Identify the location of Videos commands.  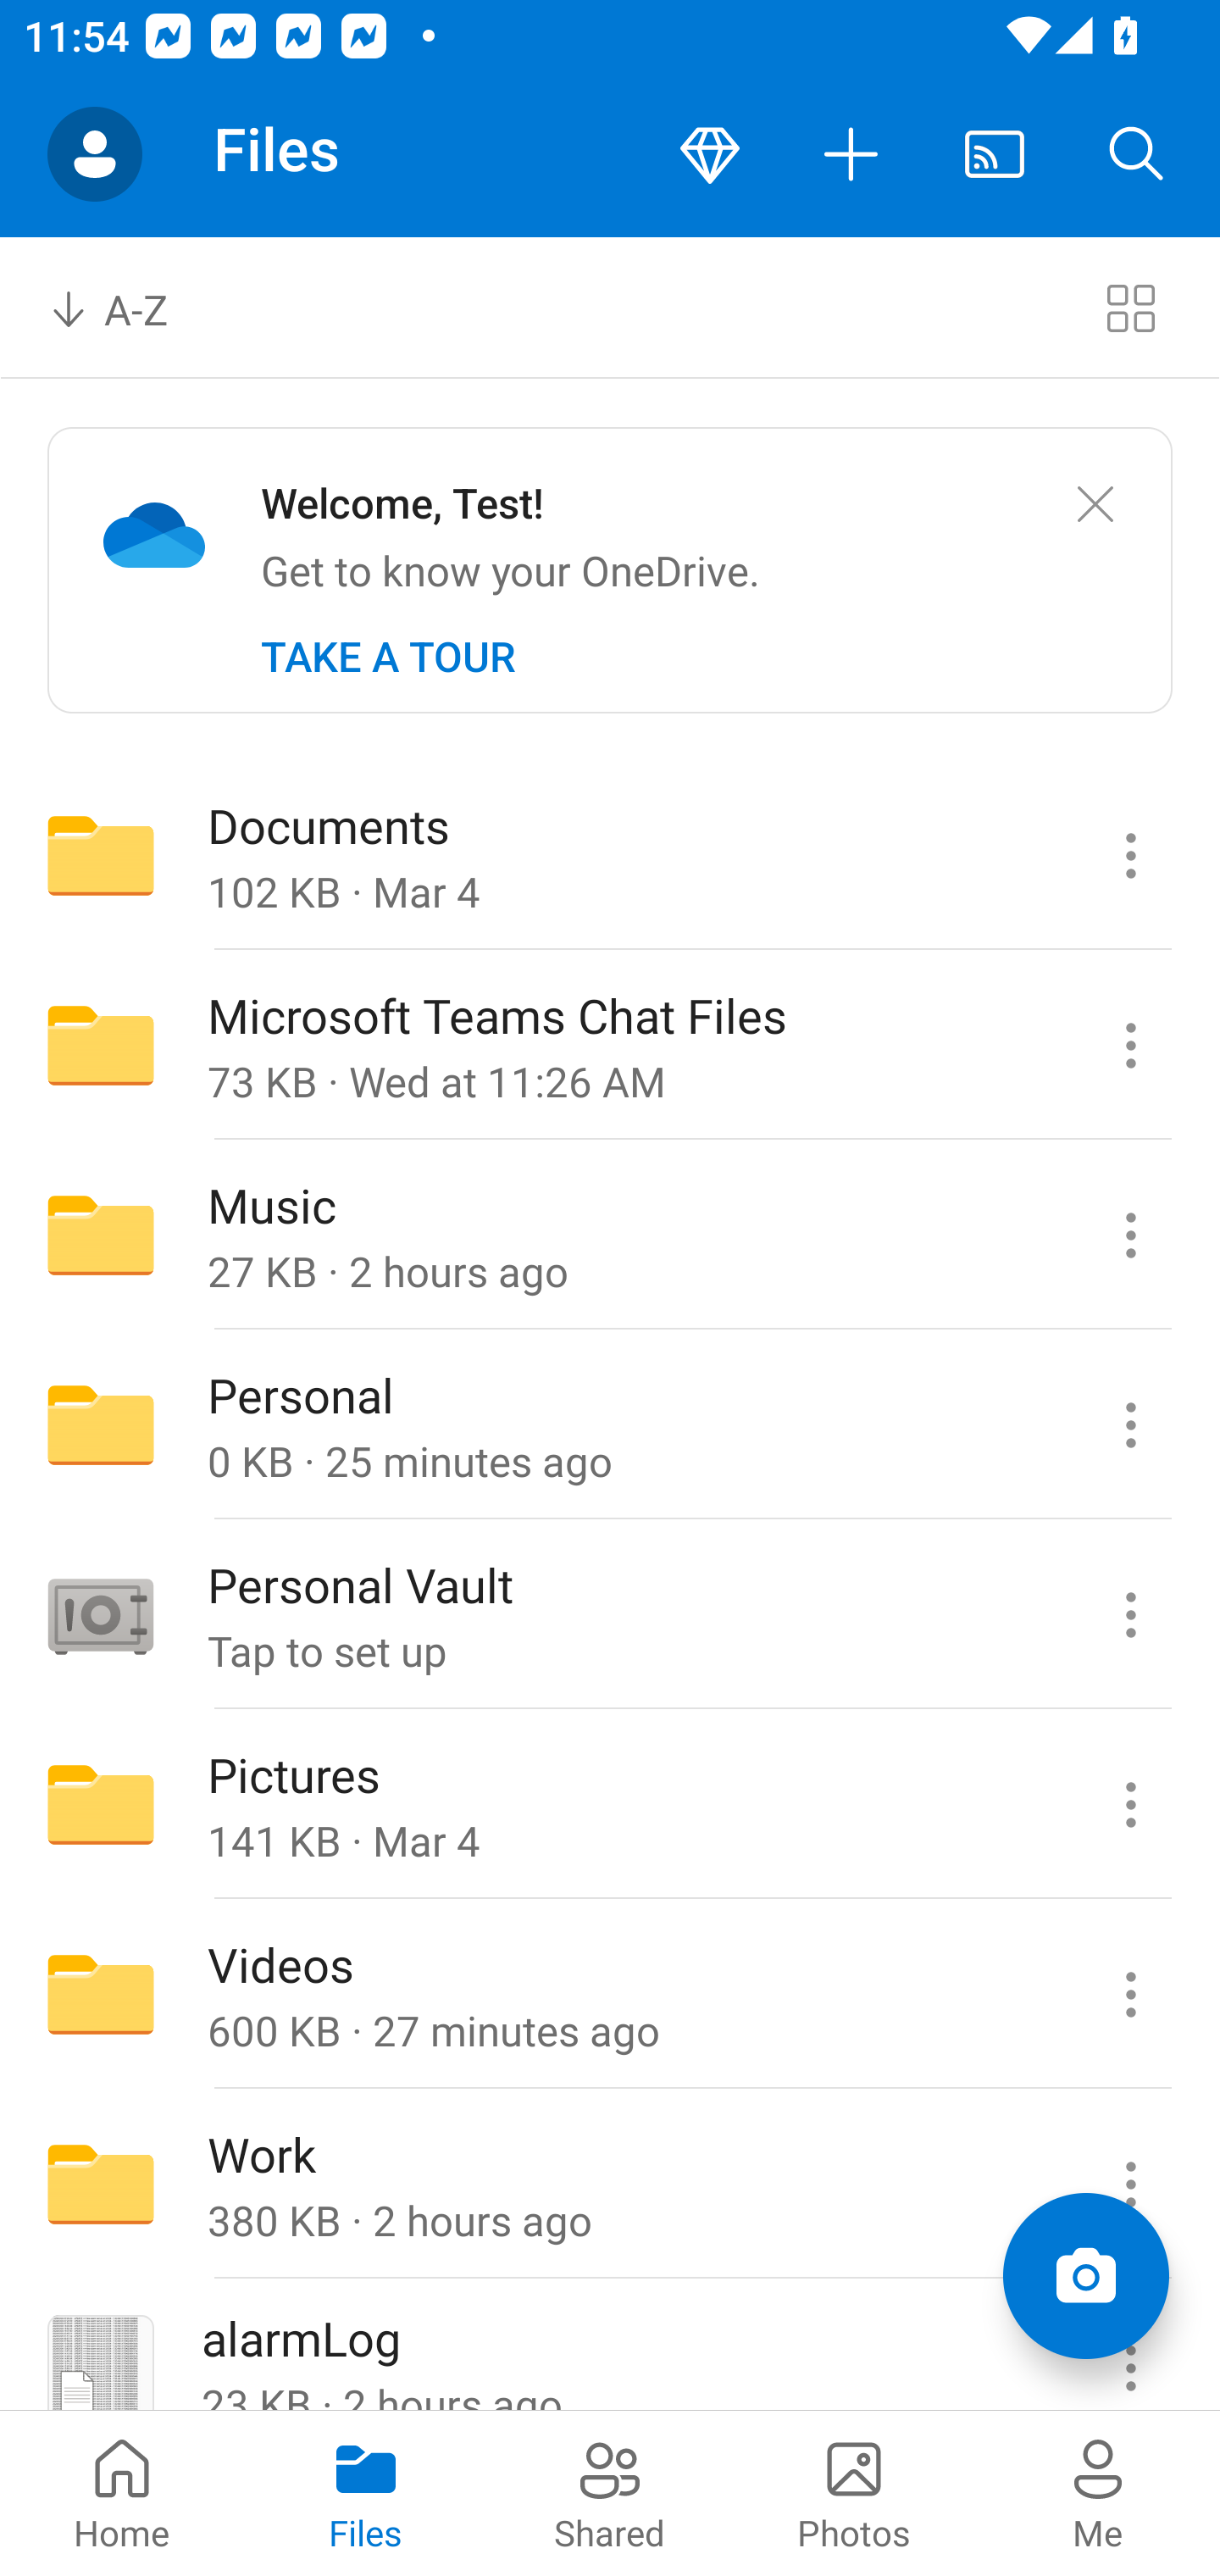
(1130, 1995).